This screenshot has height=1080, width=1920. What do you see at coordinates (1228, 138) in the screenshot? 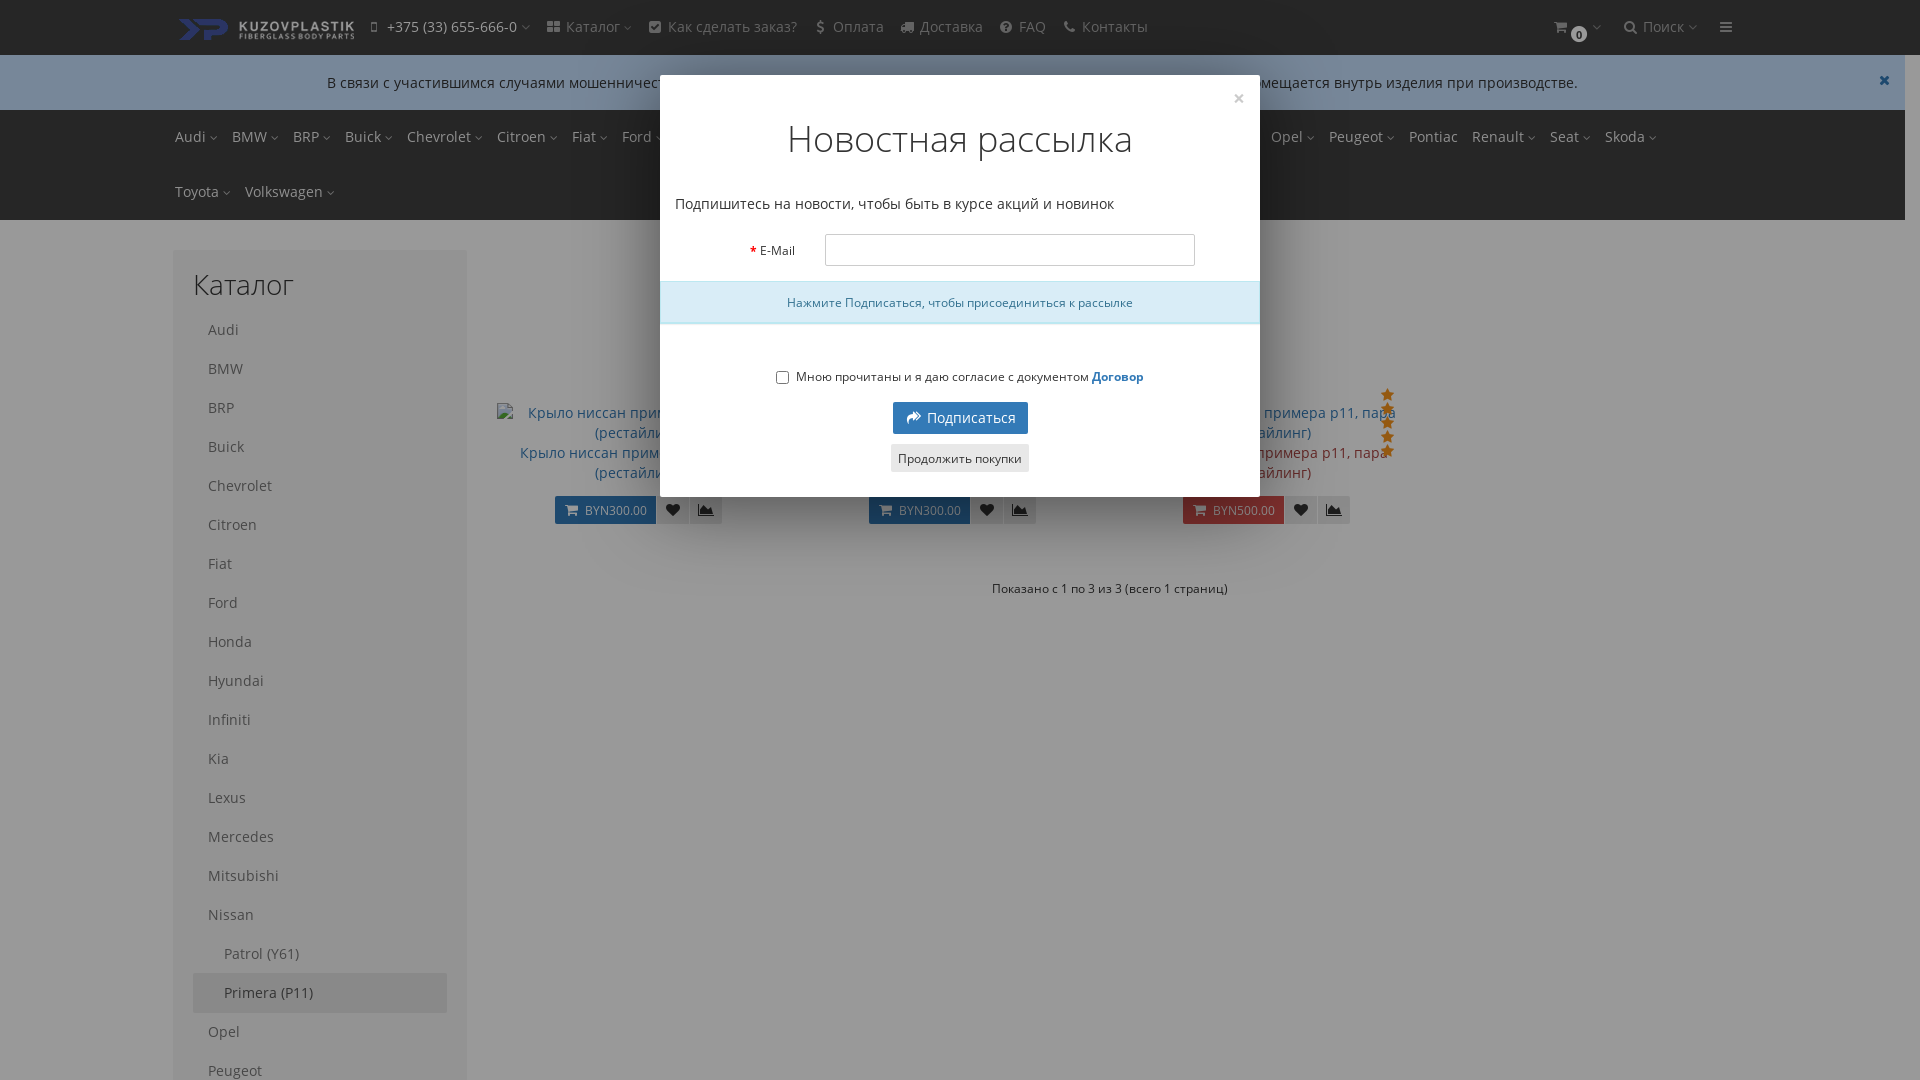
I see `Nissan` at bounding box center [1228, 138].